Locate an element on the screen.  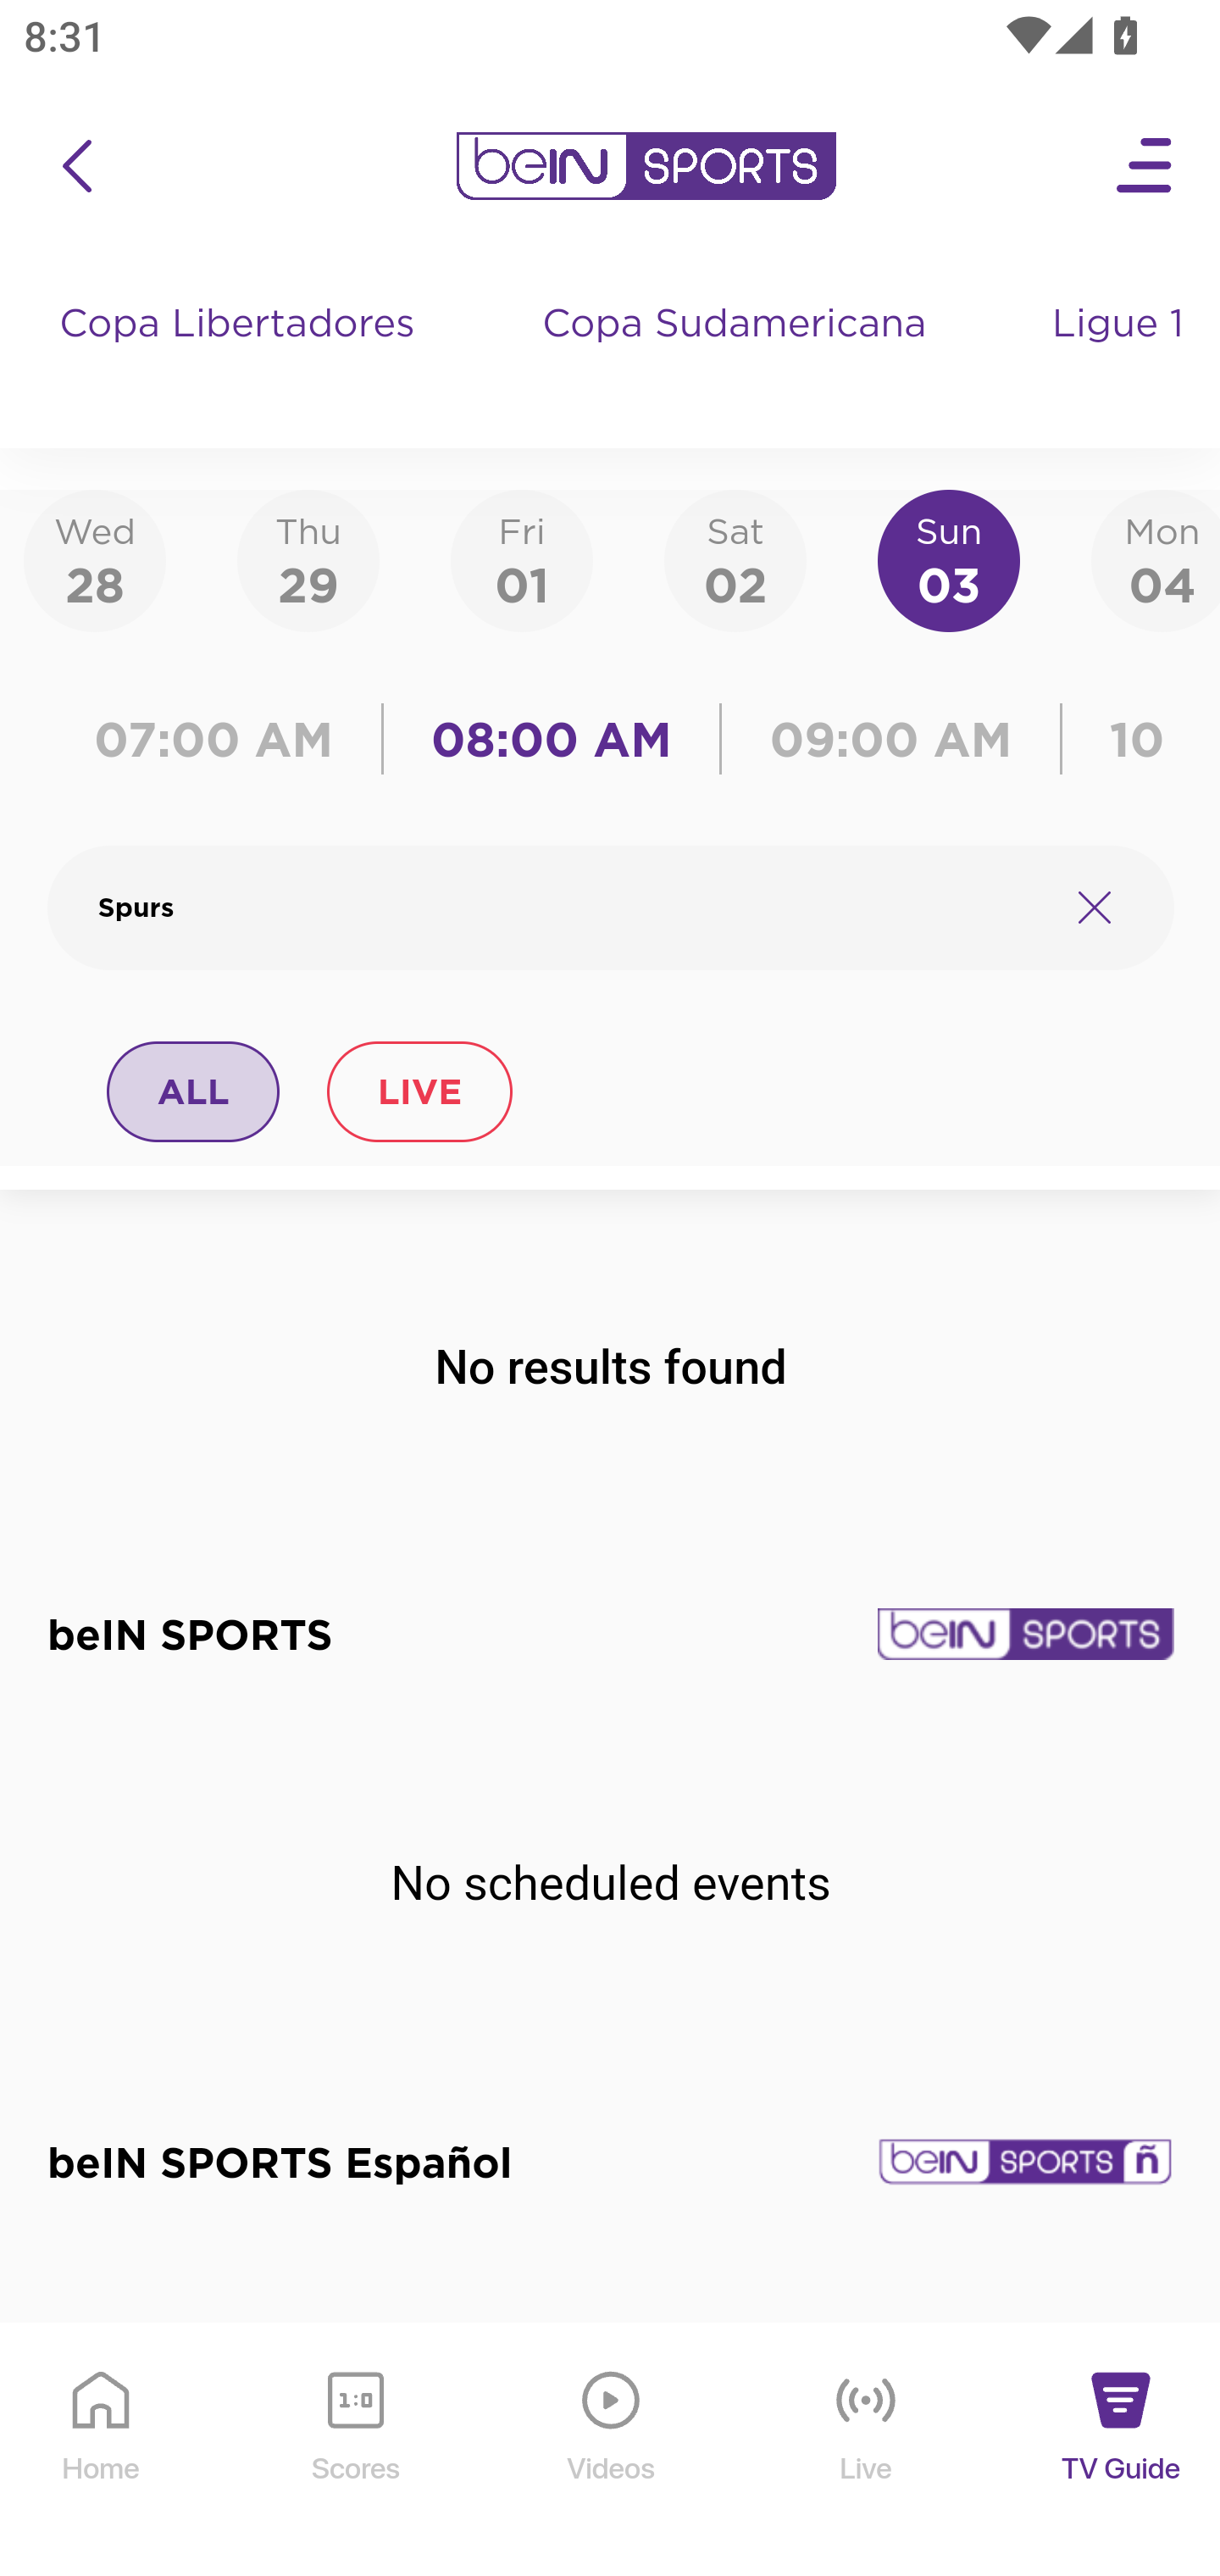
Thu29 is located at coordinates (308, 559).